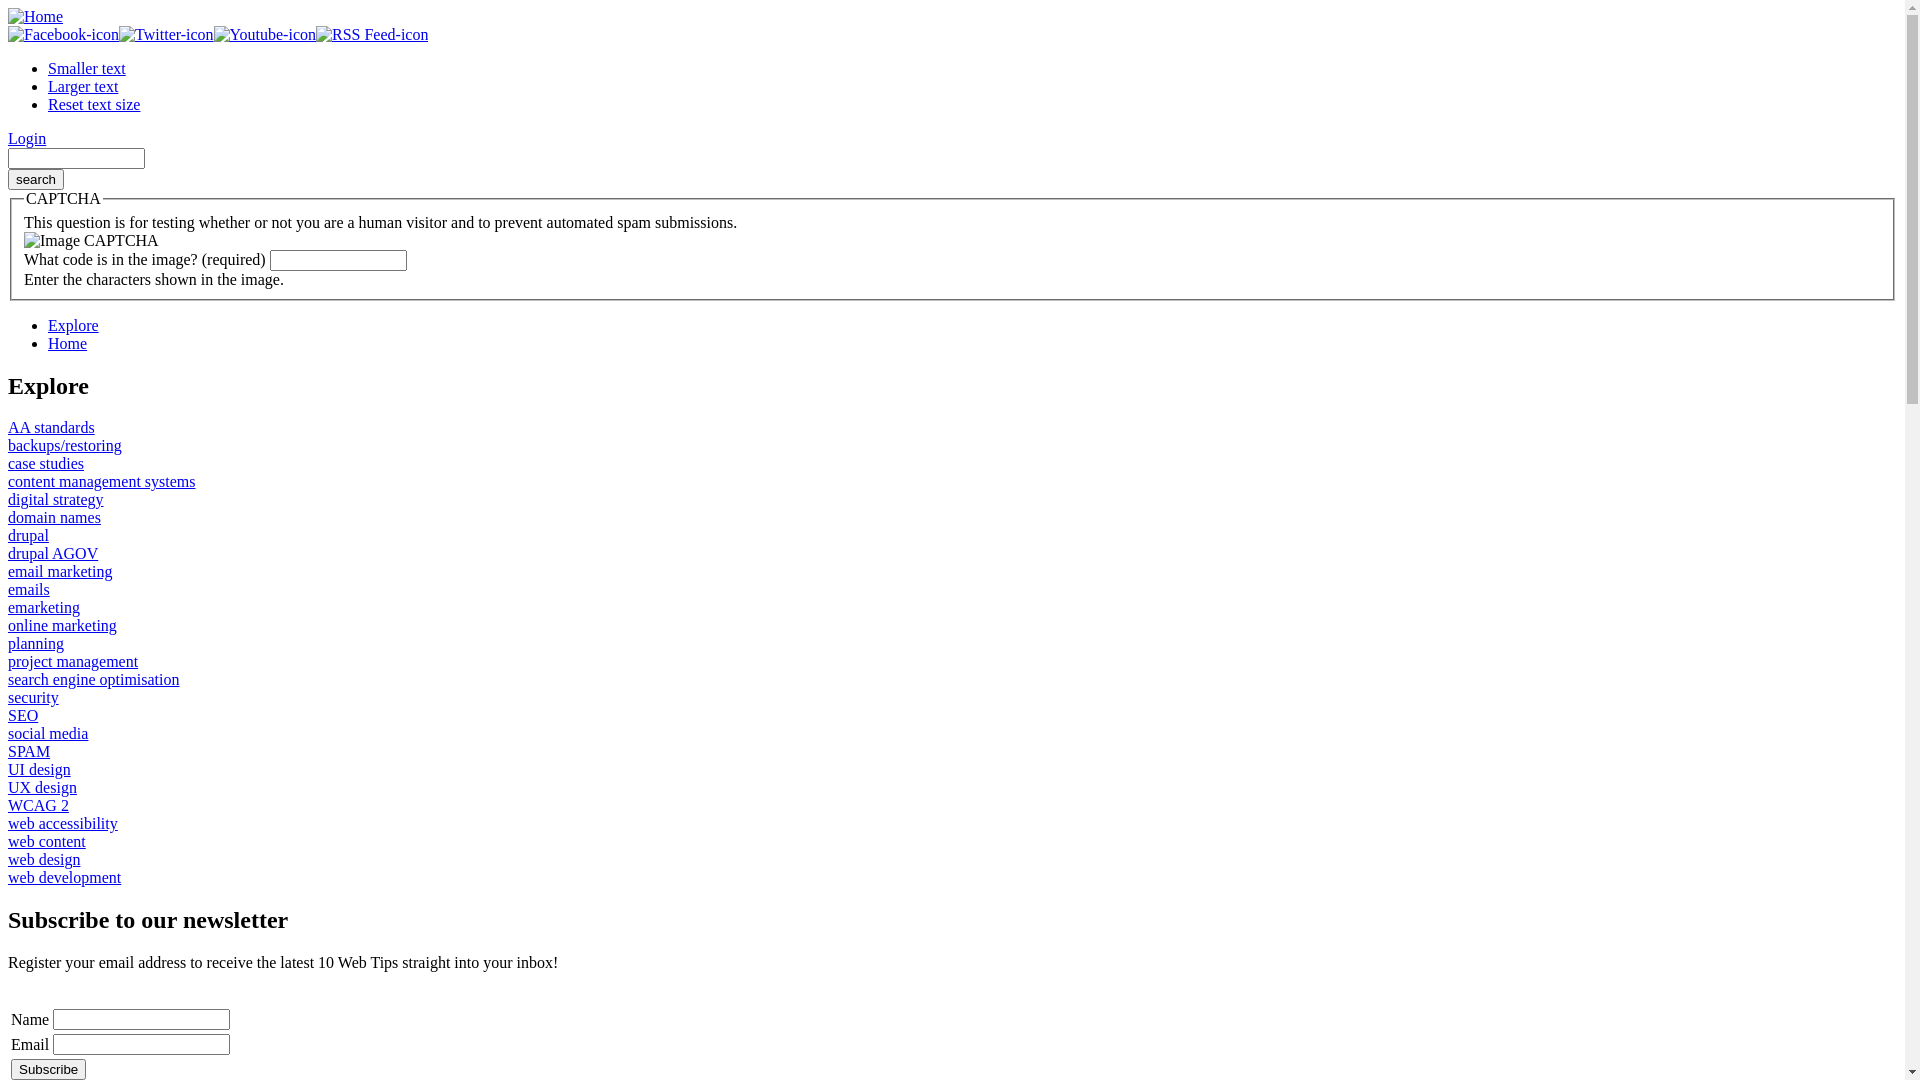  I want to click on UX design, so click(42, 788).